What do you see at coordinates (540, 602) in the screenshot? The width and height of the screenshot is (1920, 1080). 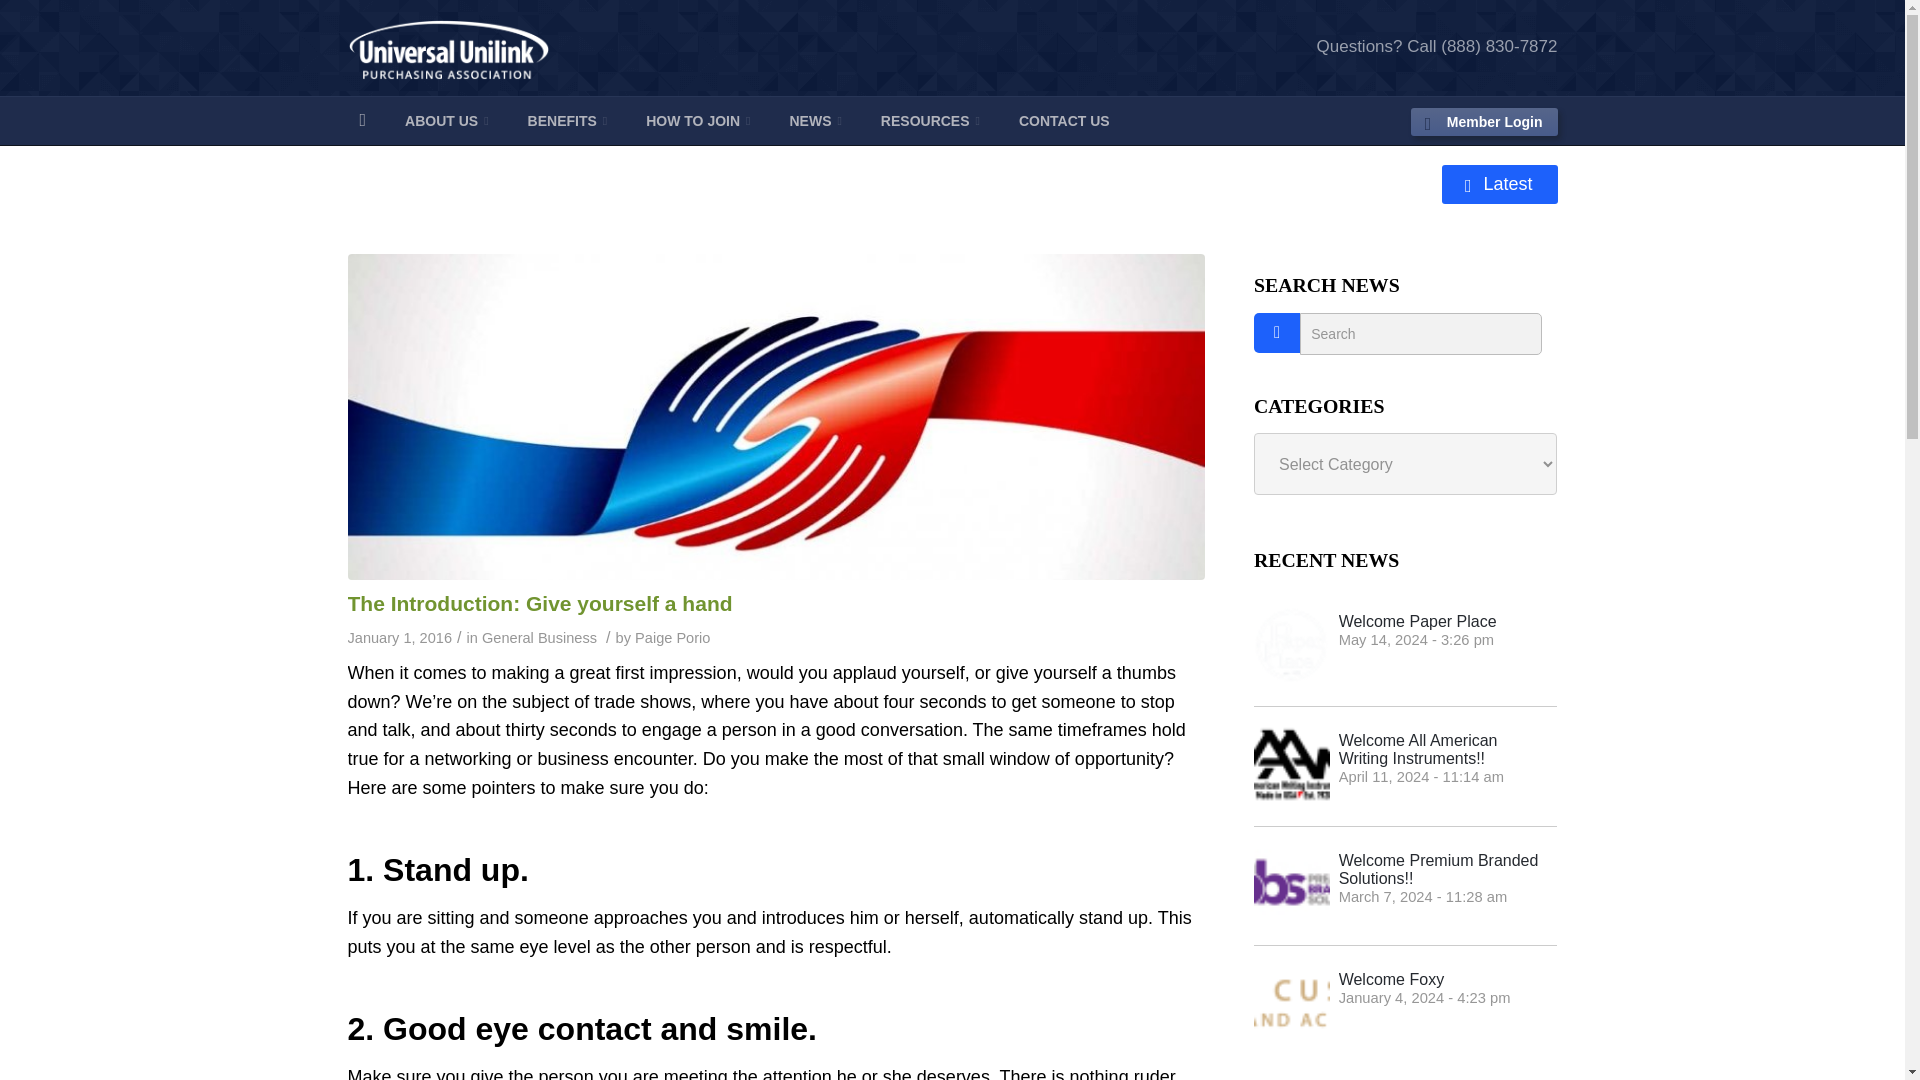 I see `CONTACT US` at bounding box center [540, 602].